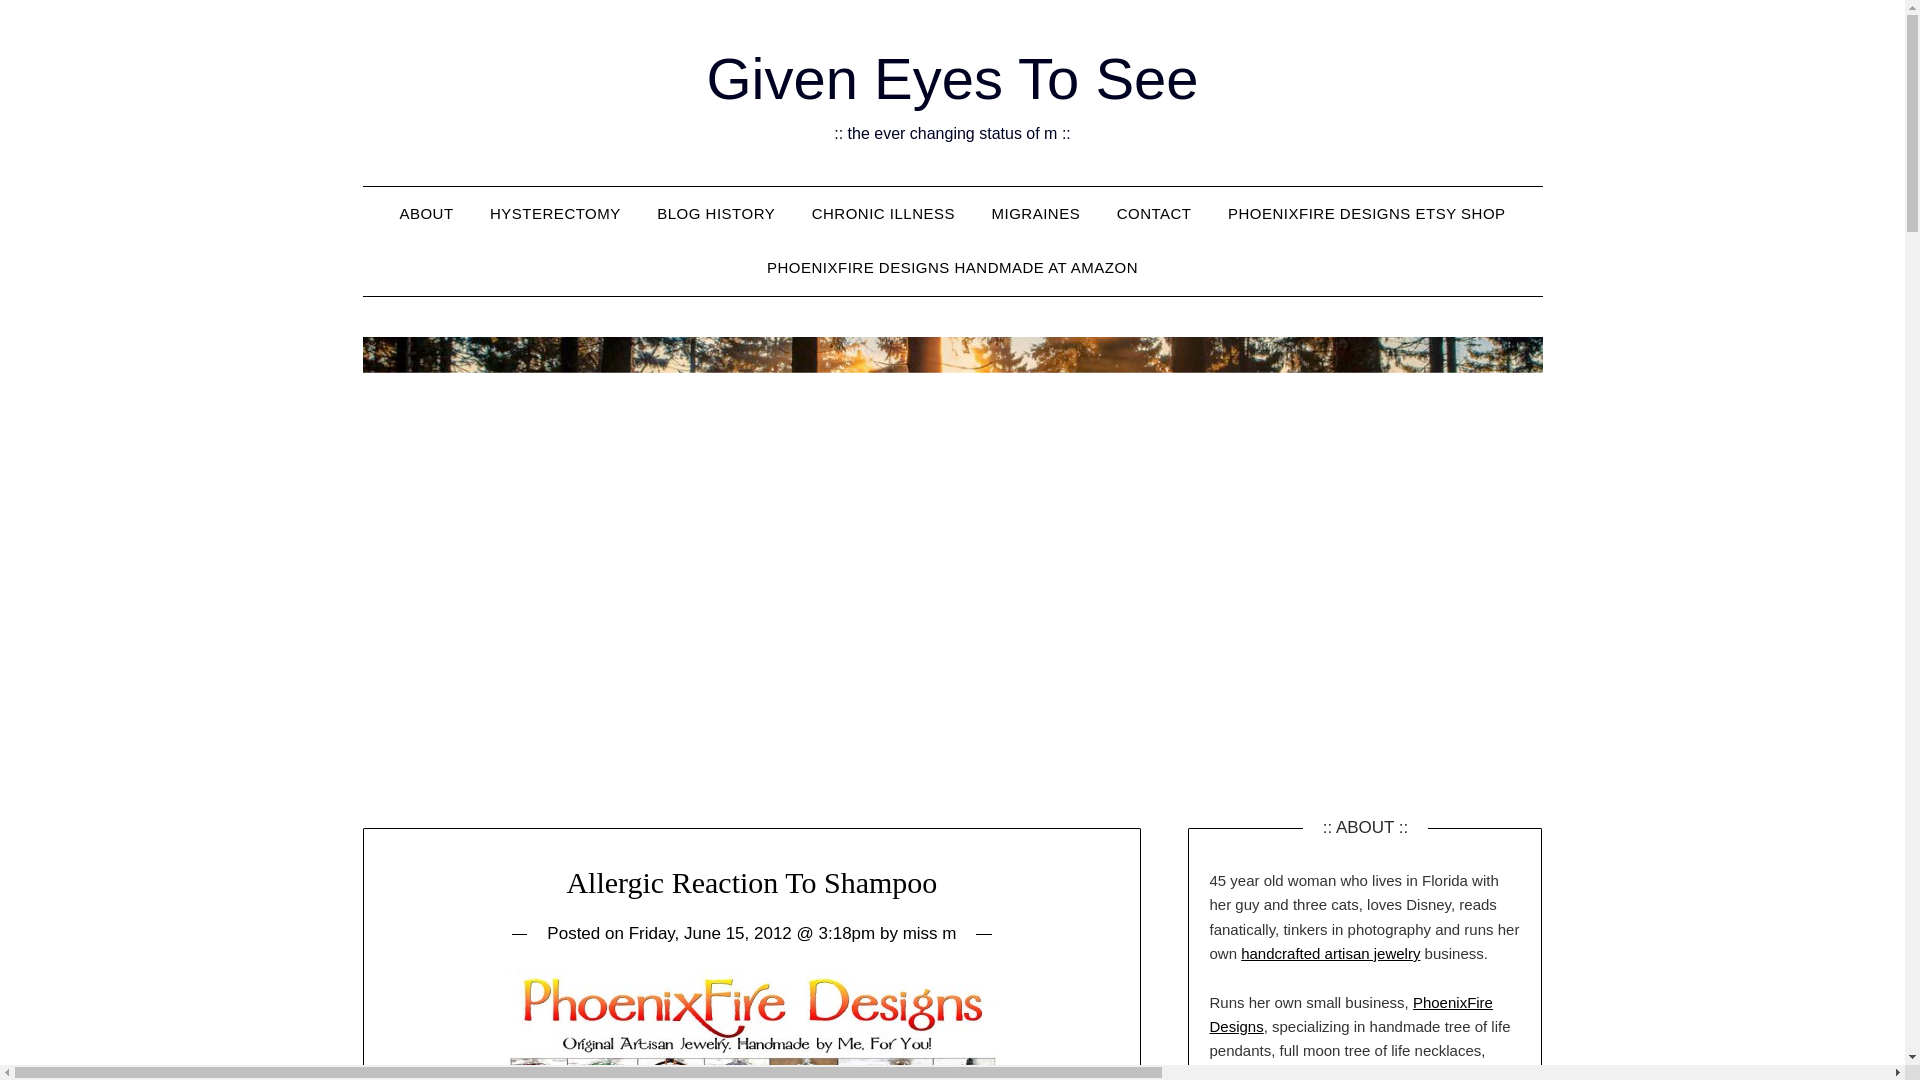 The width and height of the screenshot is (1920, 1080). What do you see at coordinates (1036, 213) in the screenshot?
I see `MIGRAINES` at bounding box center [1036, 213].